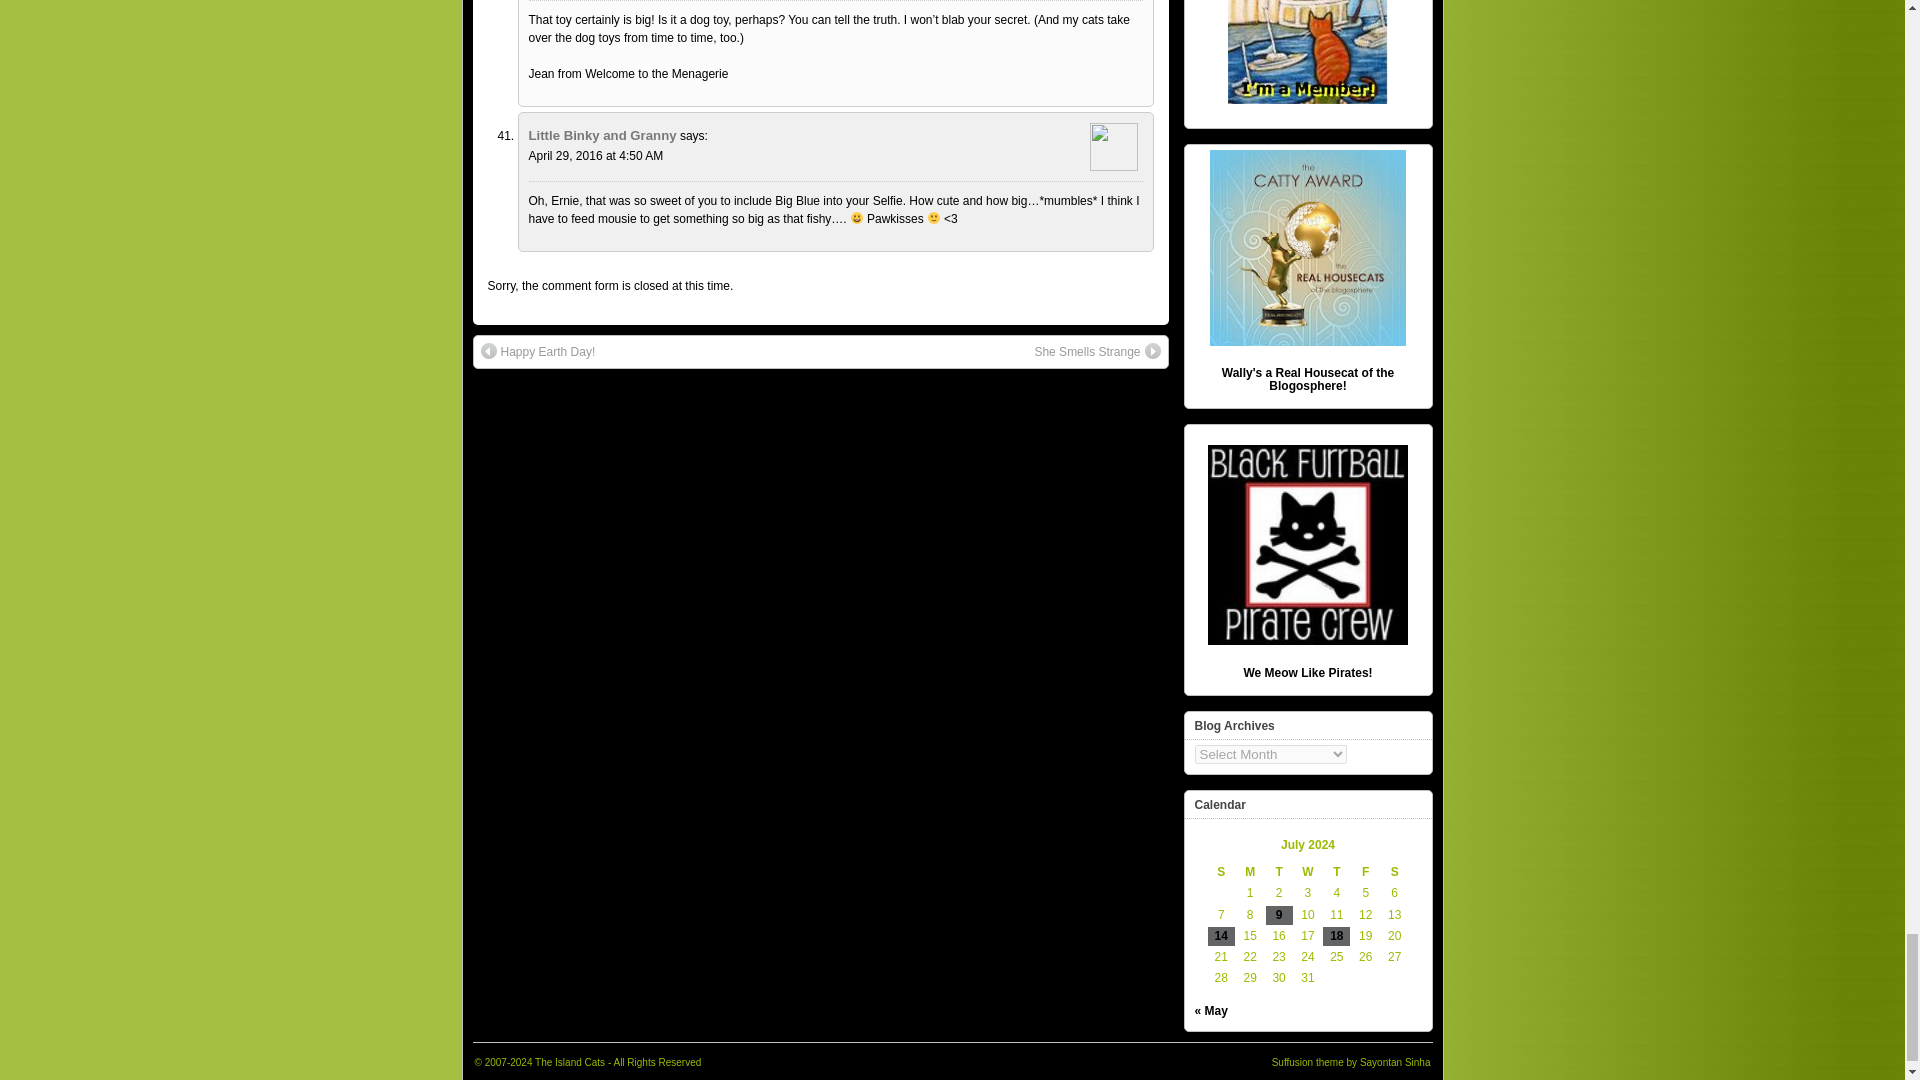 Image resolution: width=1920 pixels, height=1080 pixels. What do you see at coordinates (1307, 248) in the screenshot?
I see `catty award` at bounding box center [1307, 248].